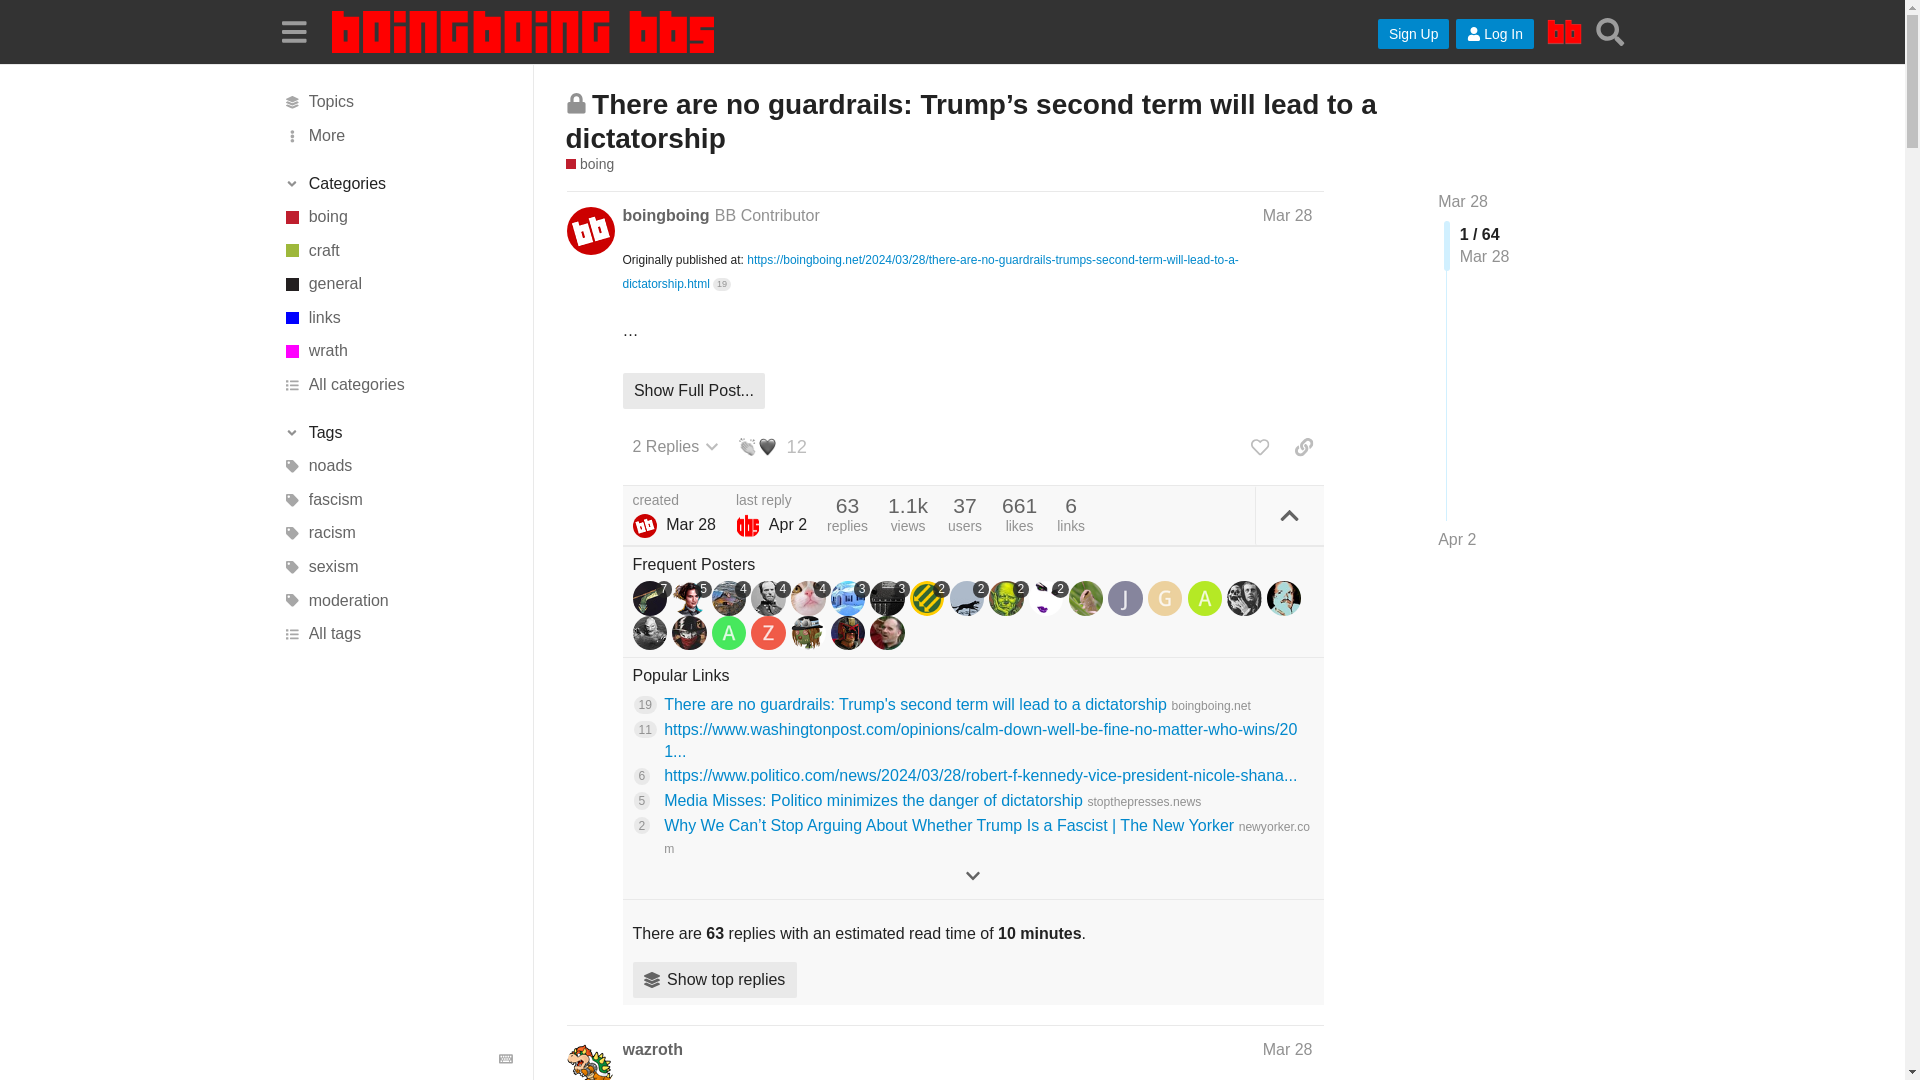 The width and height of the screenshot is (1920, 1080). I want to click on Boing Boing front page, so click(1564, 31).